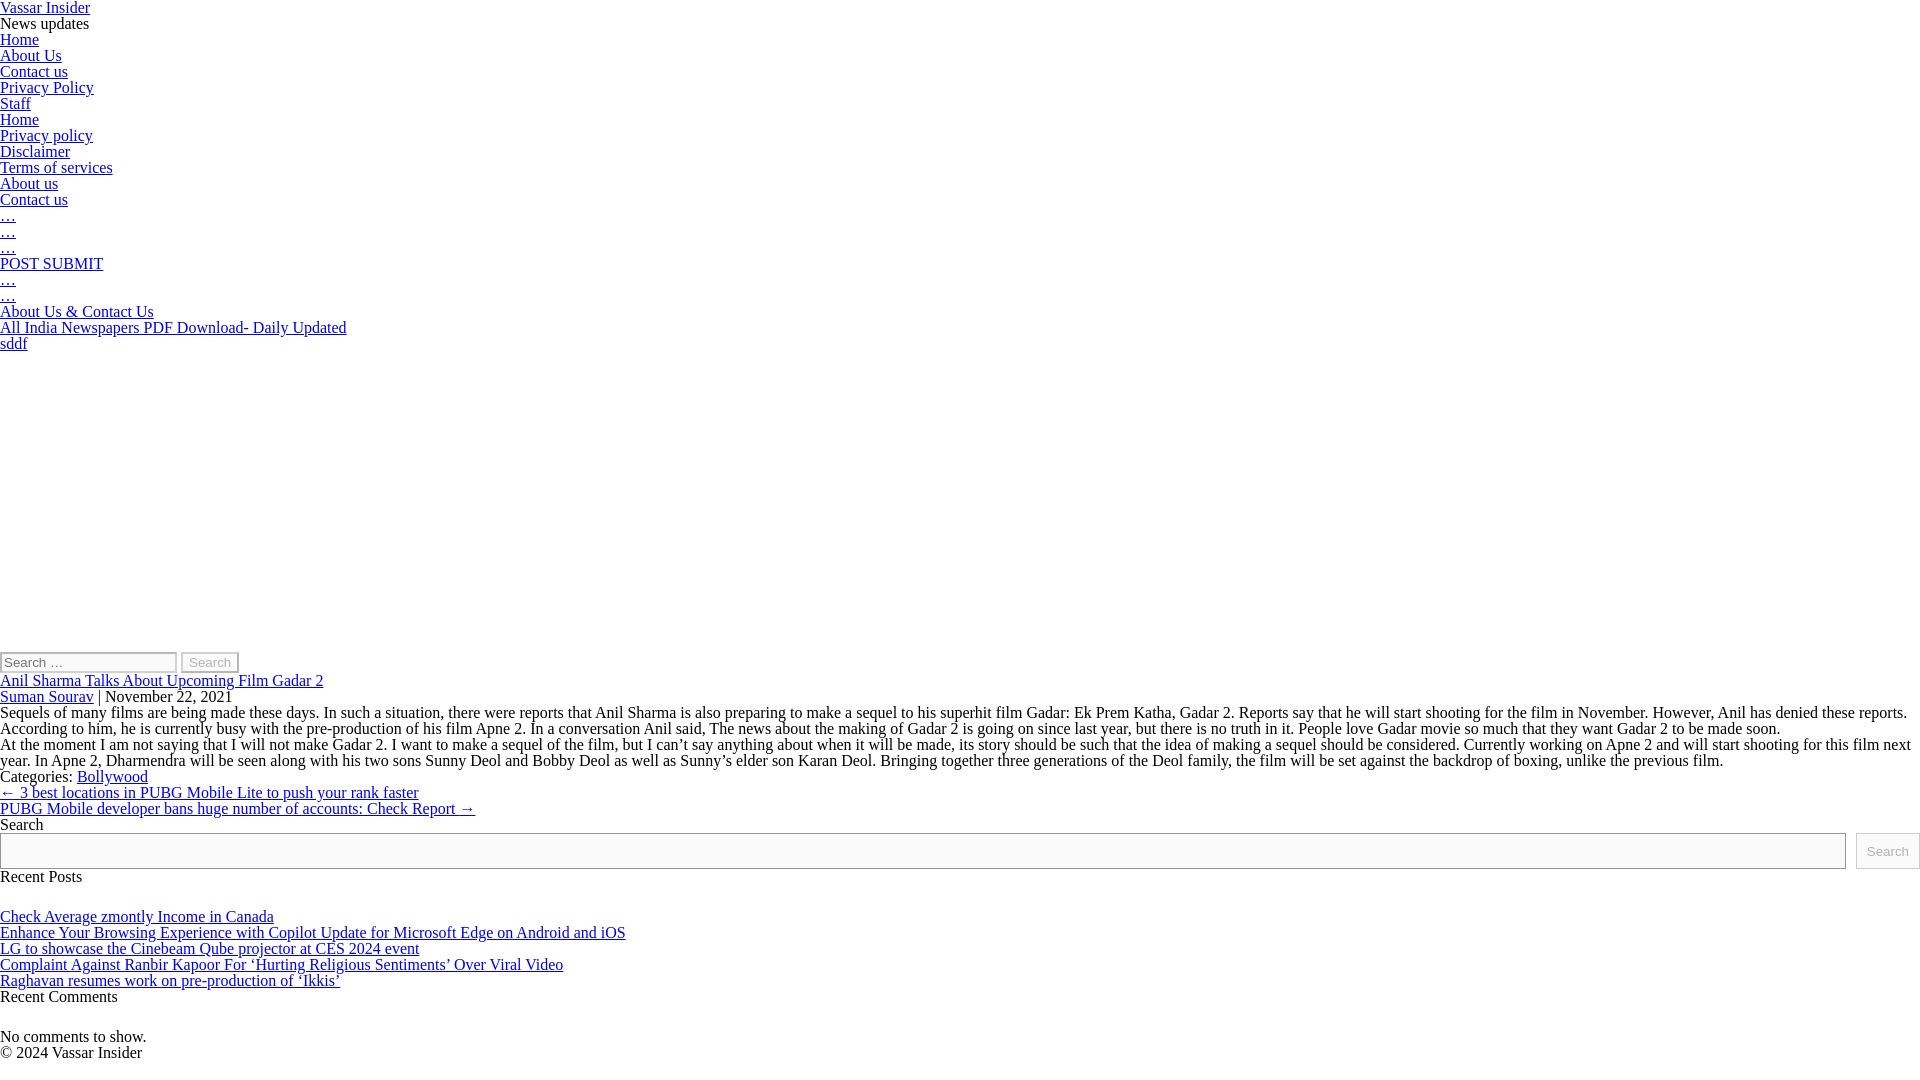  What do you see at coordinates (30, 55) in the screenshot?
I see `About Us` at bounding box center [30, 55].